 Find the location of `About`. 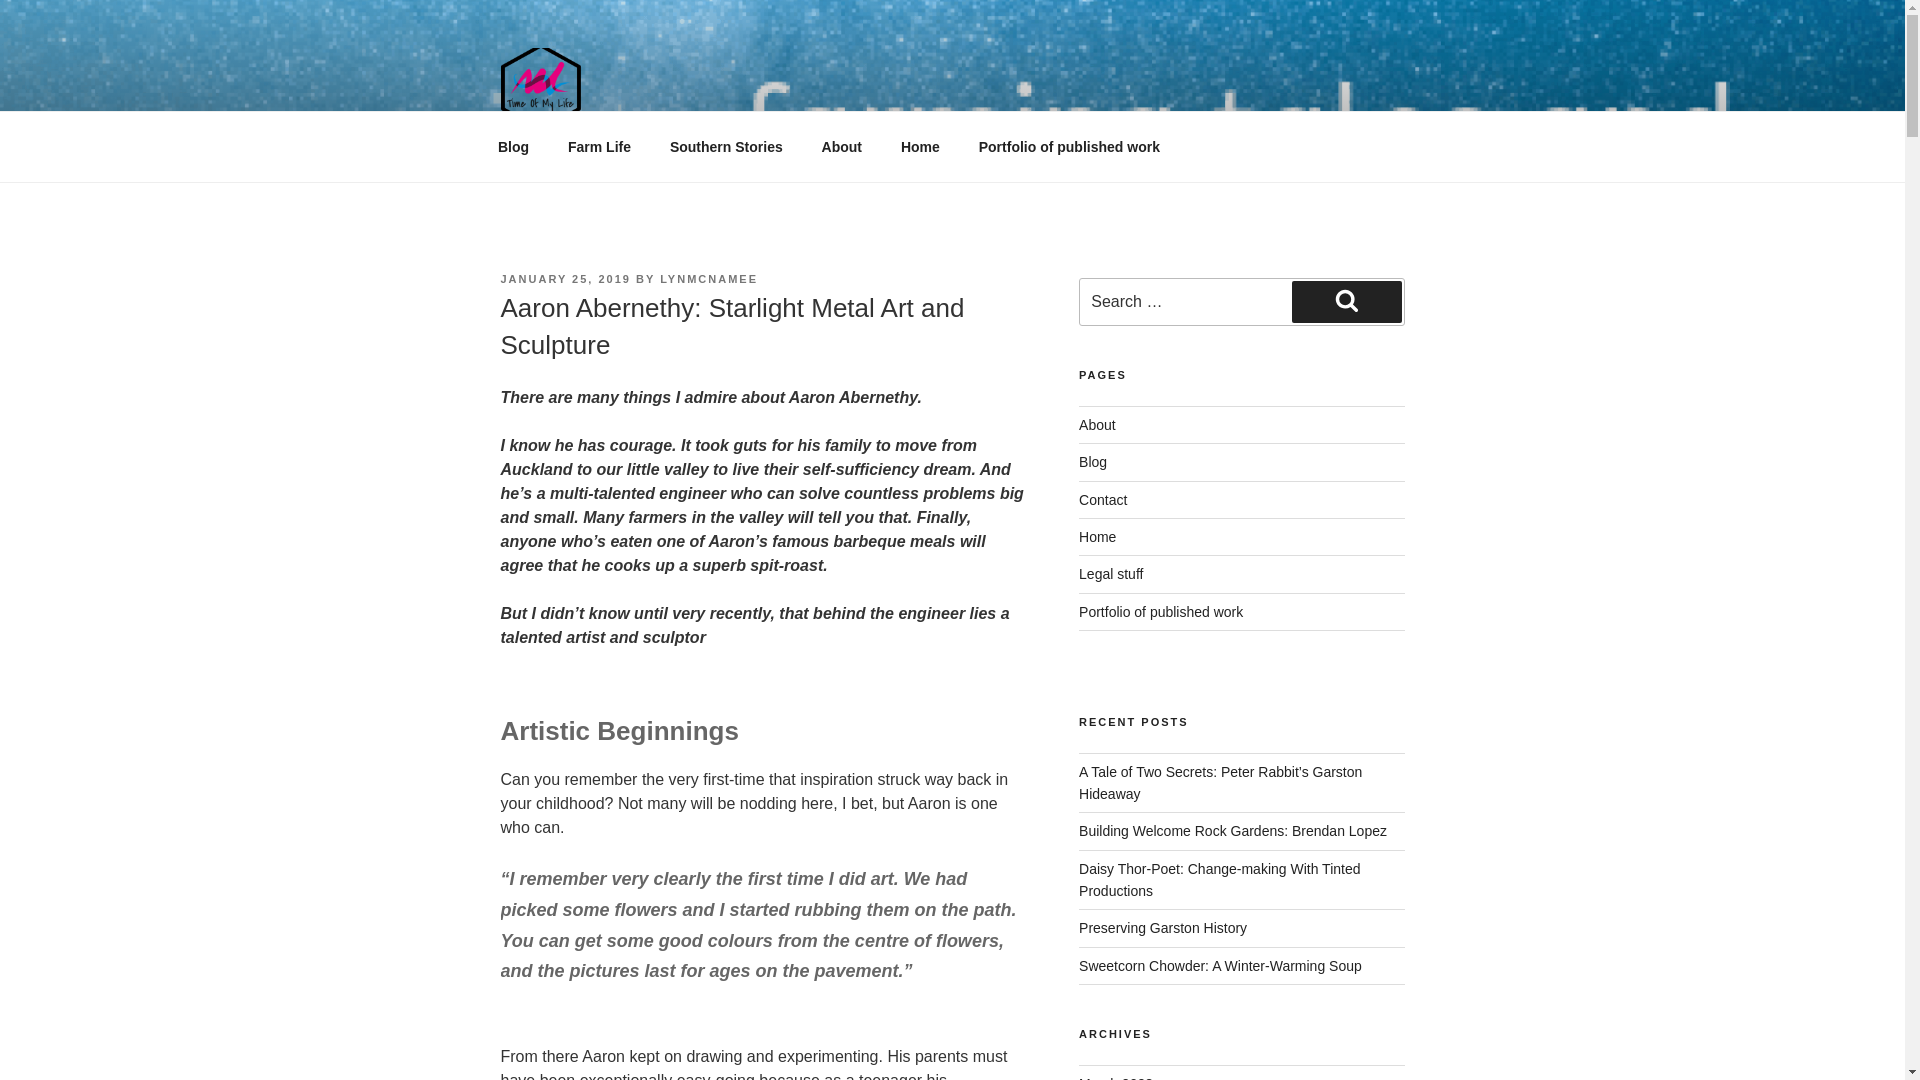

About is located at coordinates (842, 146).